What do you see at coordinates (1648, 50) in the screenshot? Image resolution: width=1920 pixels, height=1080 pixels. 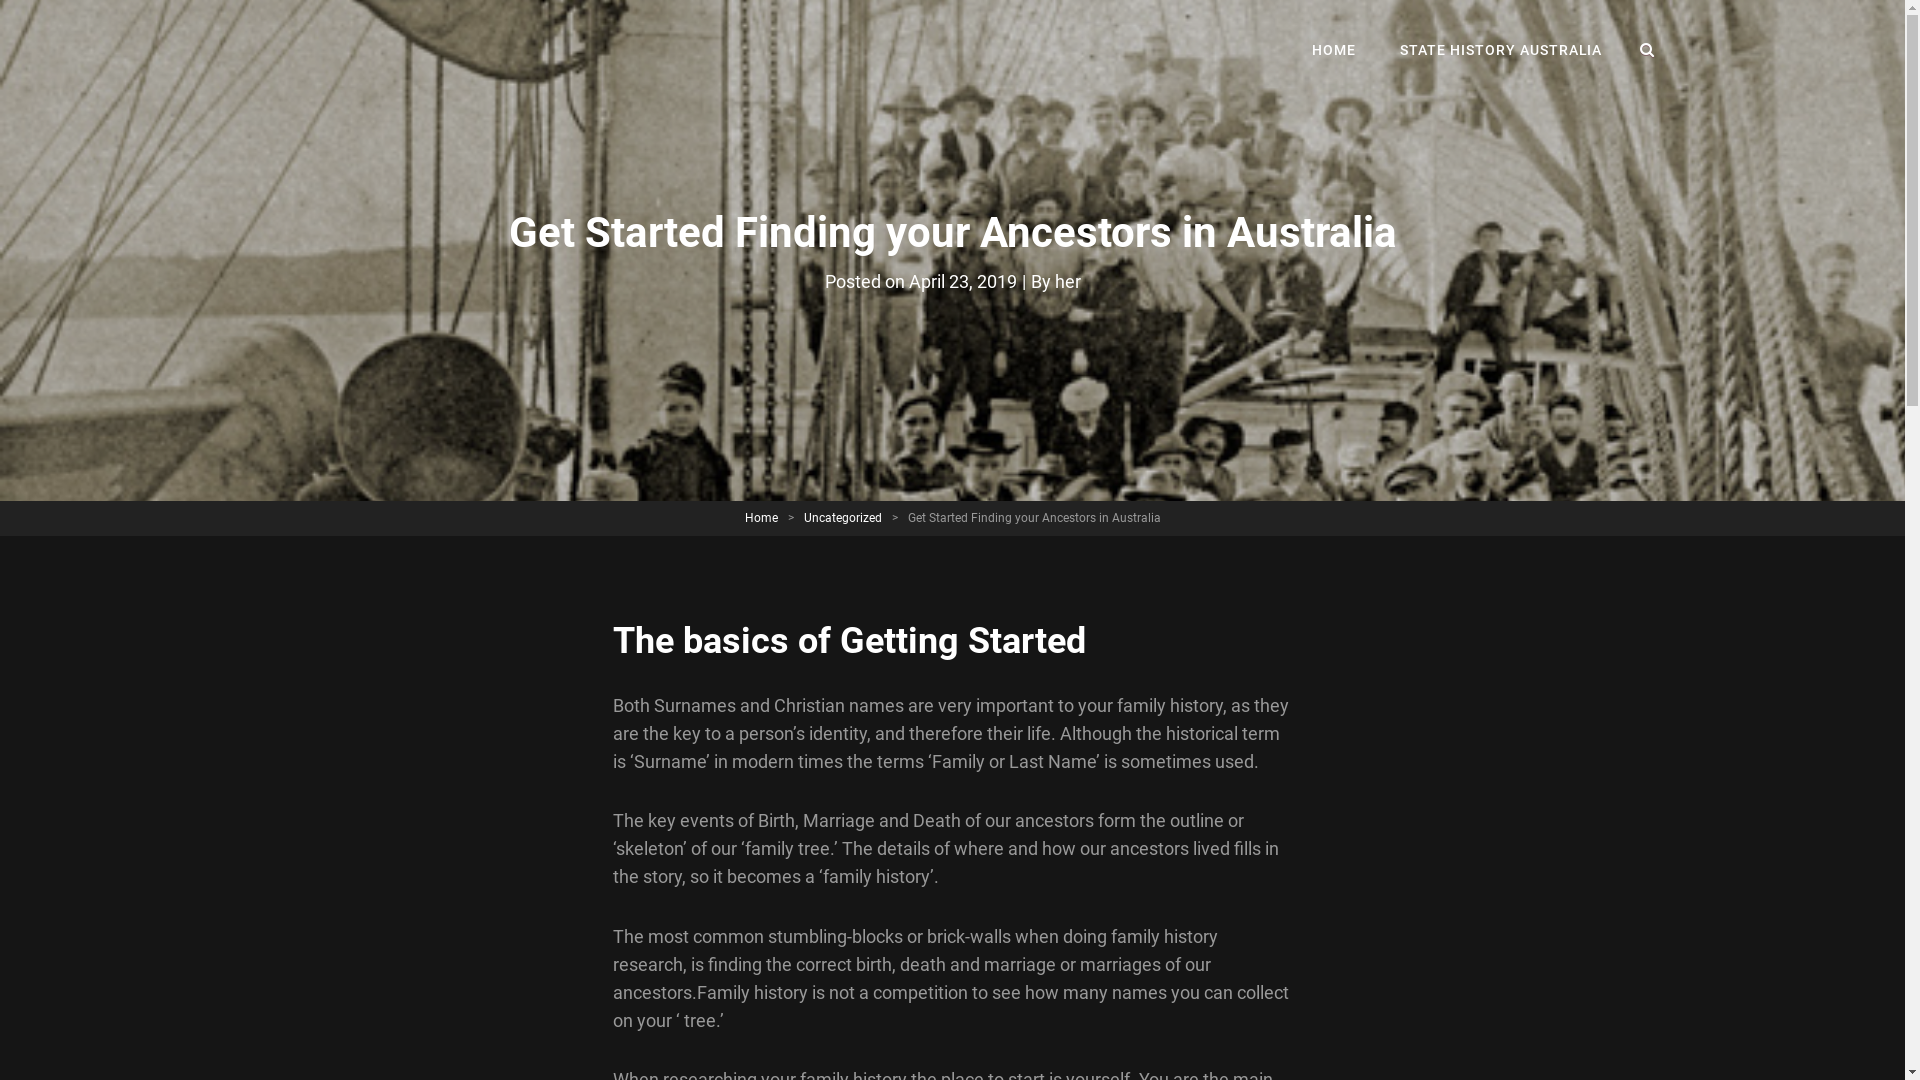 I see `SEARCH` at bounding box center [1648, 50].